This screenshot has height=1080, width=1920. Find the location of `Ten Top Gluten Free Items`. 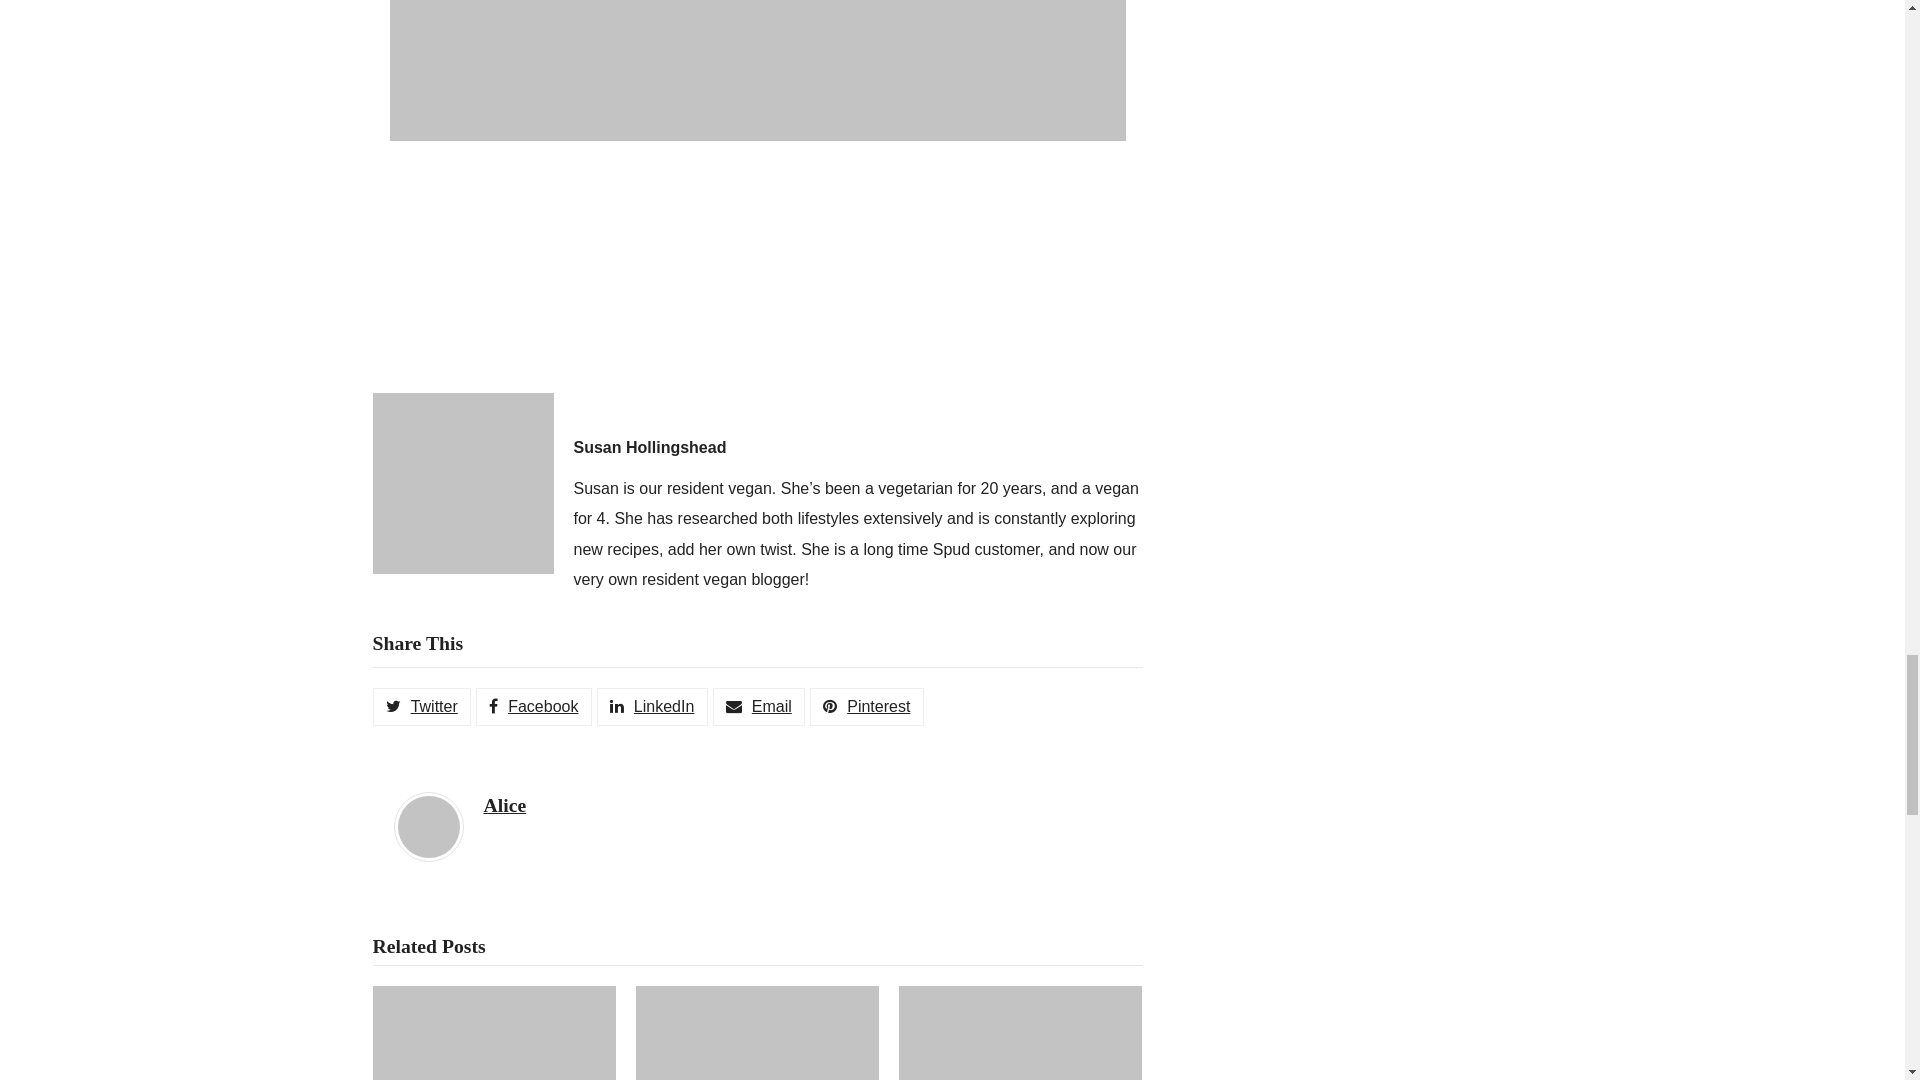

Ten Top Gluten Free Items is located at coordinates (493, 1033).